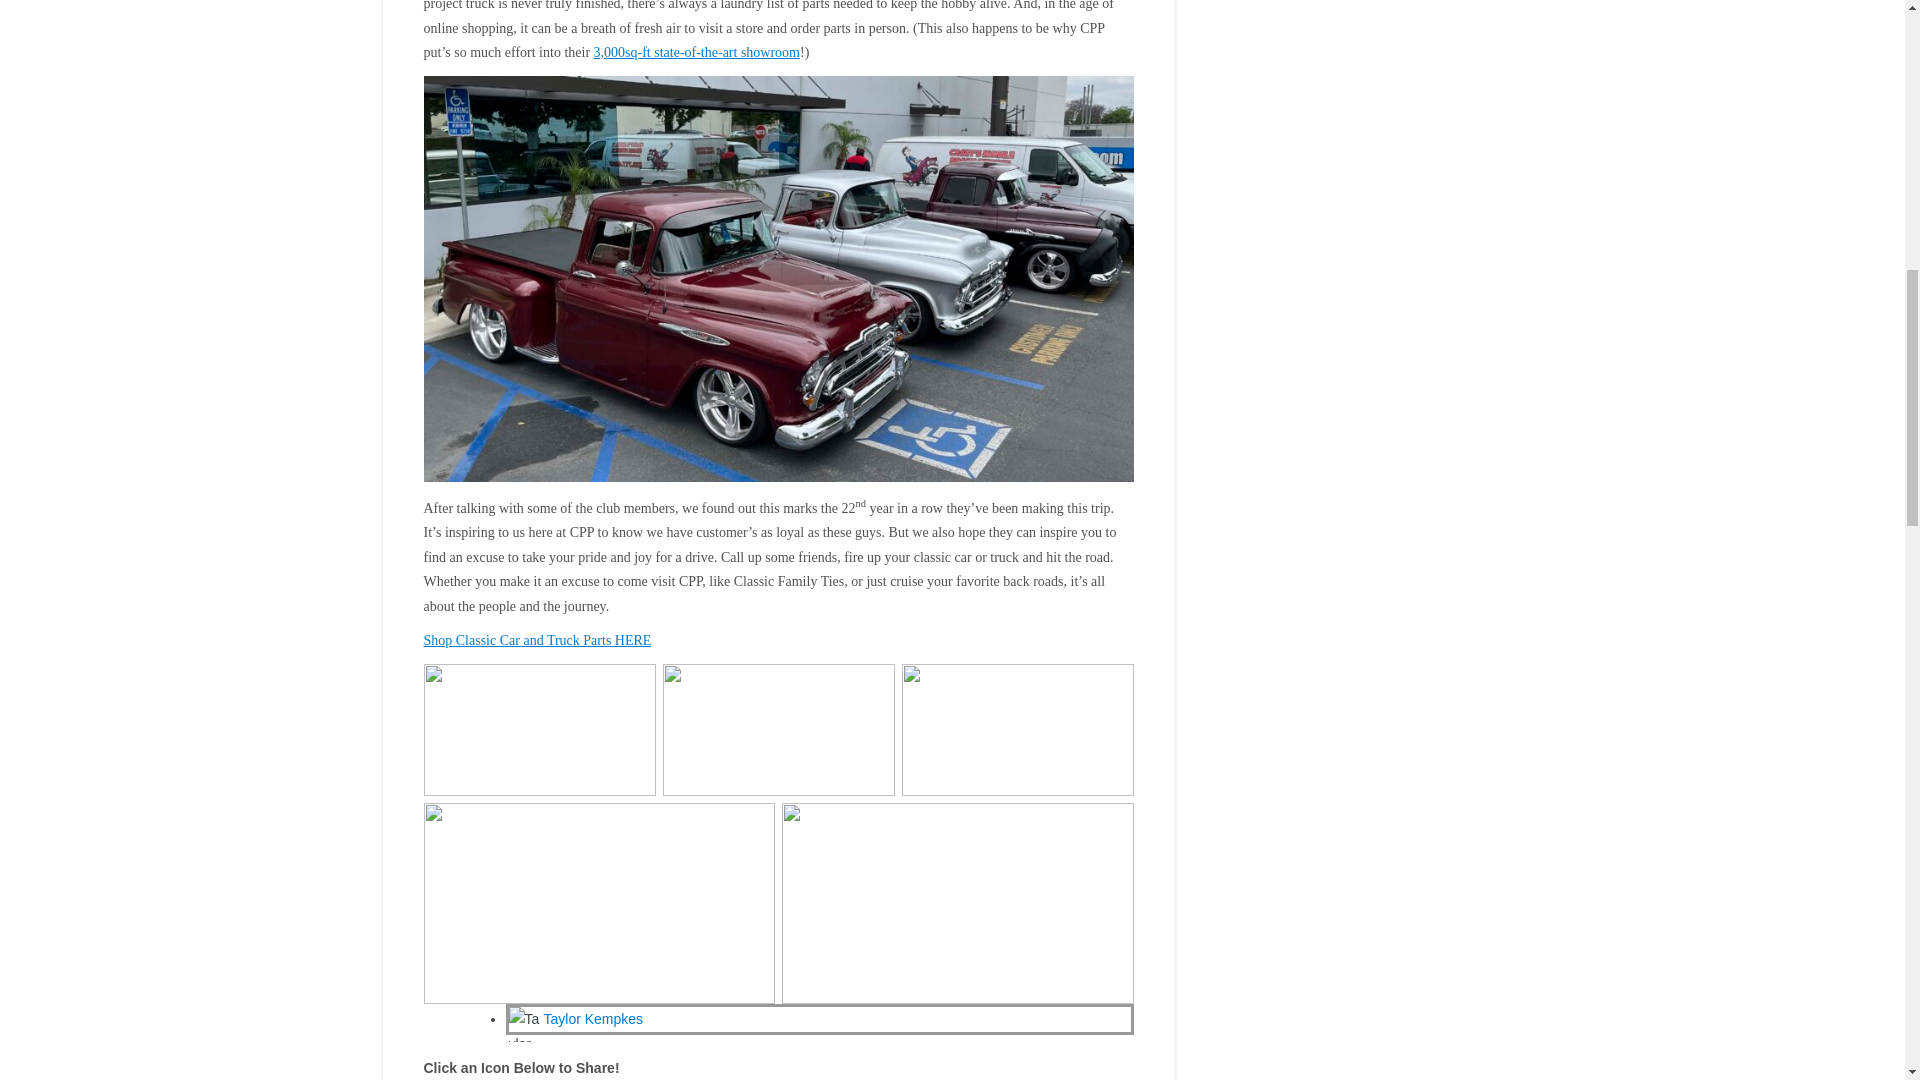 This screenshot has width=1920, height=1080. Describe the element at coordinates (593, 1018) in the screenshot. I see `Taylor Kempkes` at that location.